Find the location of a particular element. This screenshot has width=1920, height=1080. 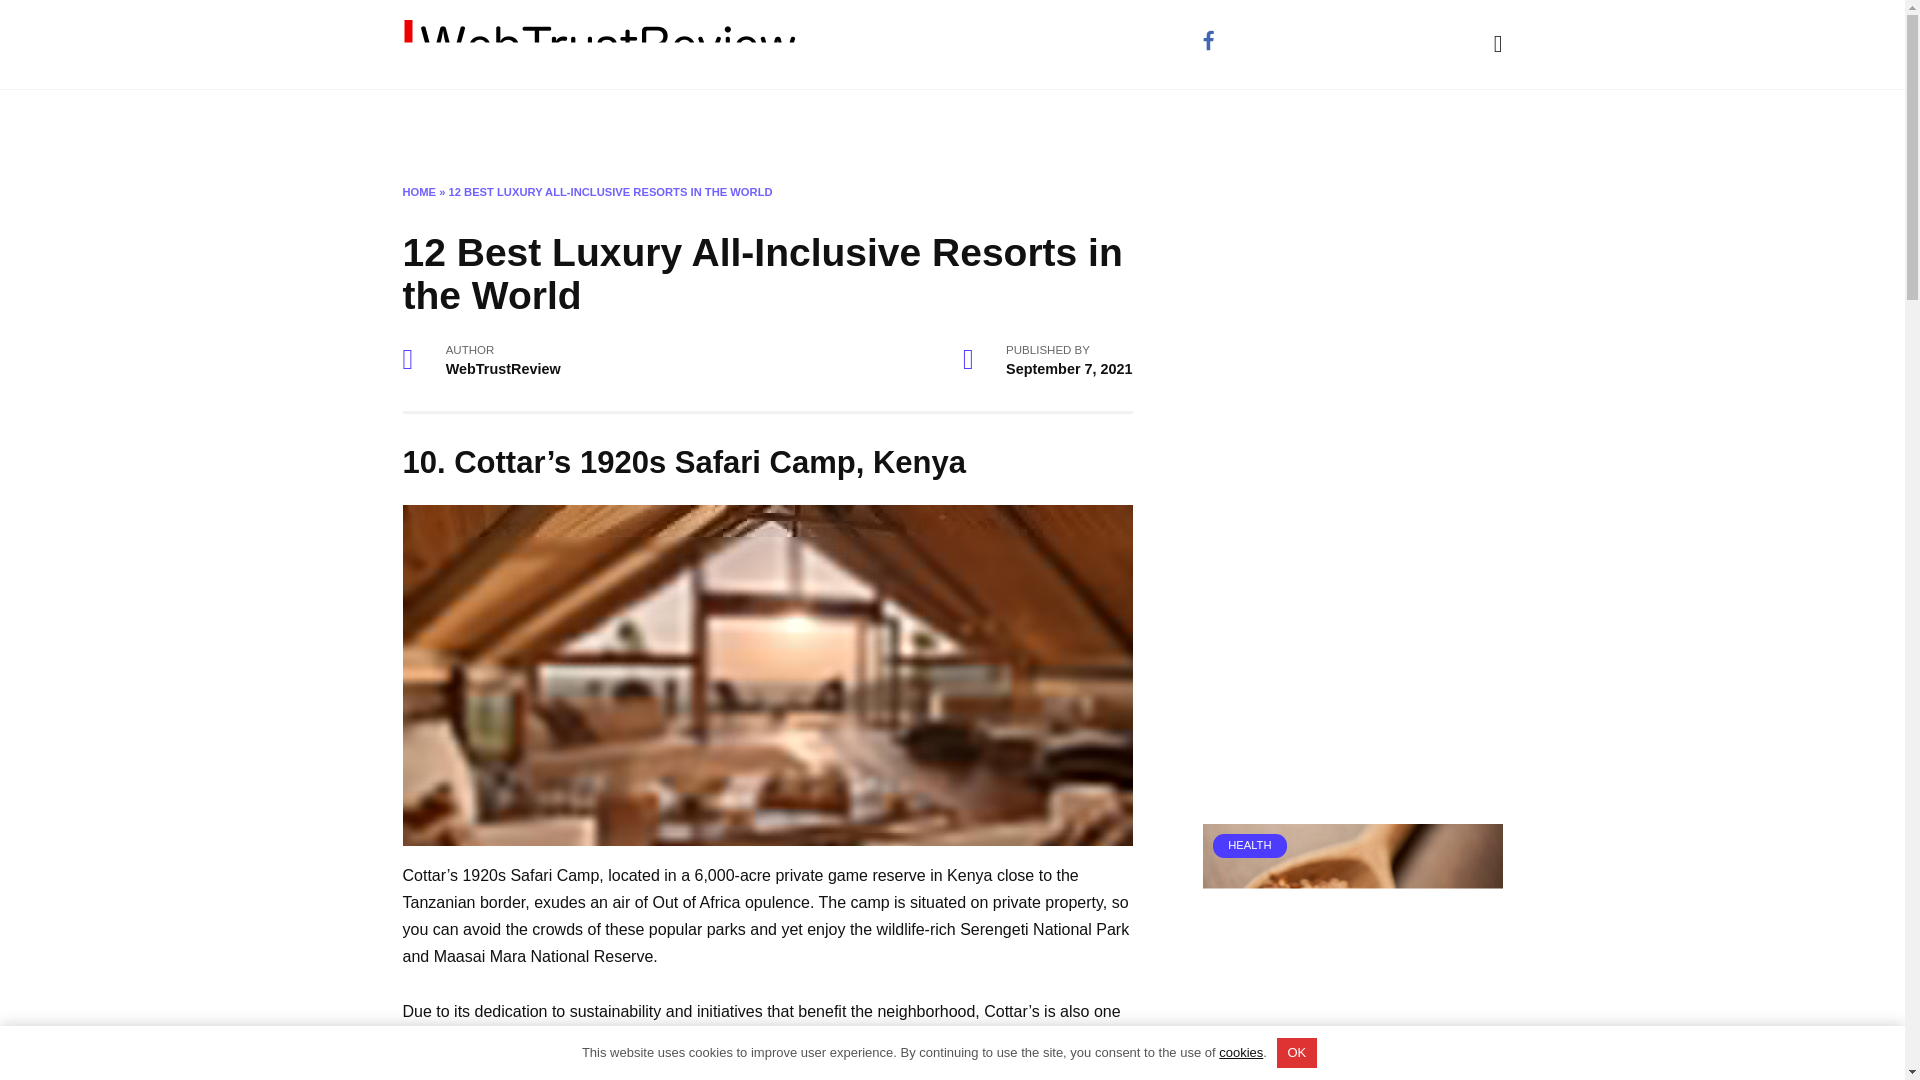

Home is located at coordinates (428, 122).